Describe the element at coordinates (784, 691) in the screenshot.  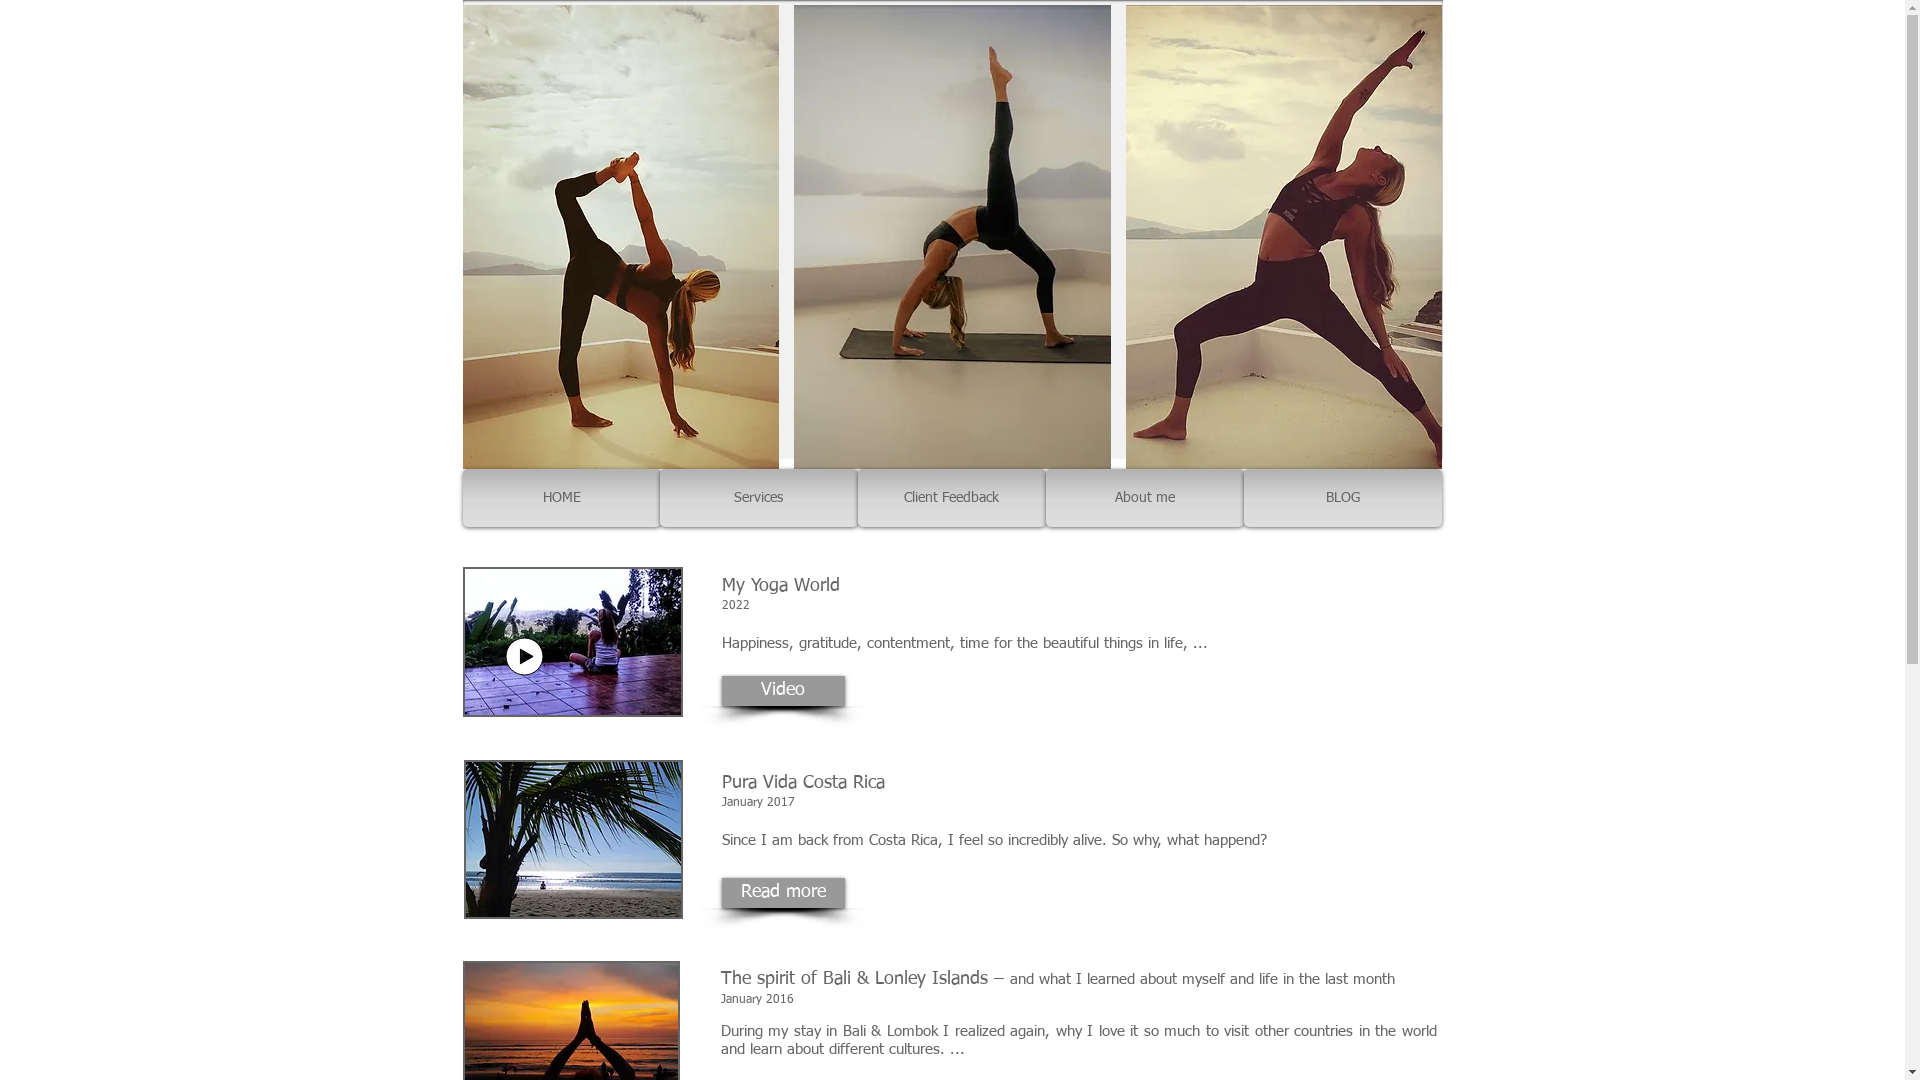
I see `Video` at that location.